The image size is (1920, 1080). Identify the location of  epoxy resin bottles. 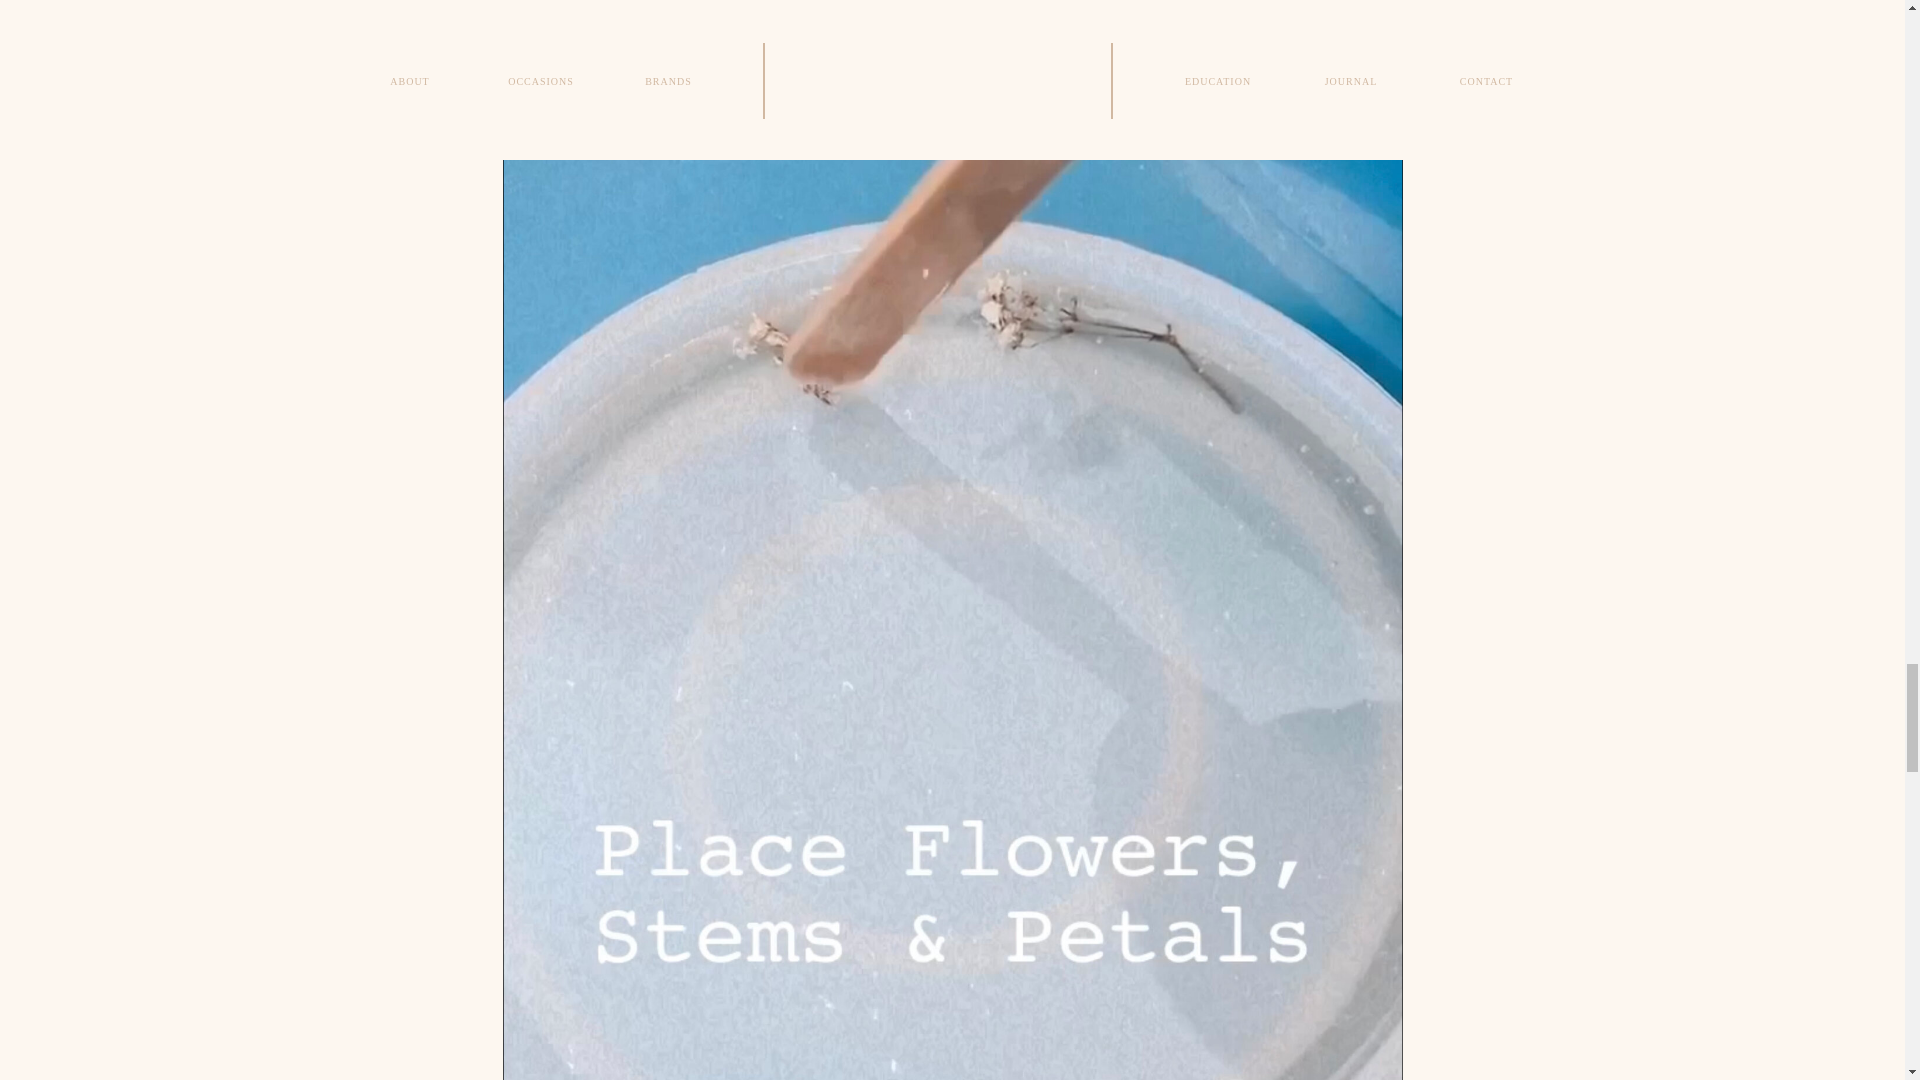
(954, 15).